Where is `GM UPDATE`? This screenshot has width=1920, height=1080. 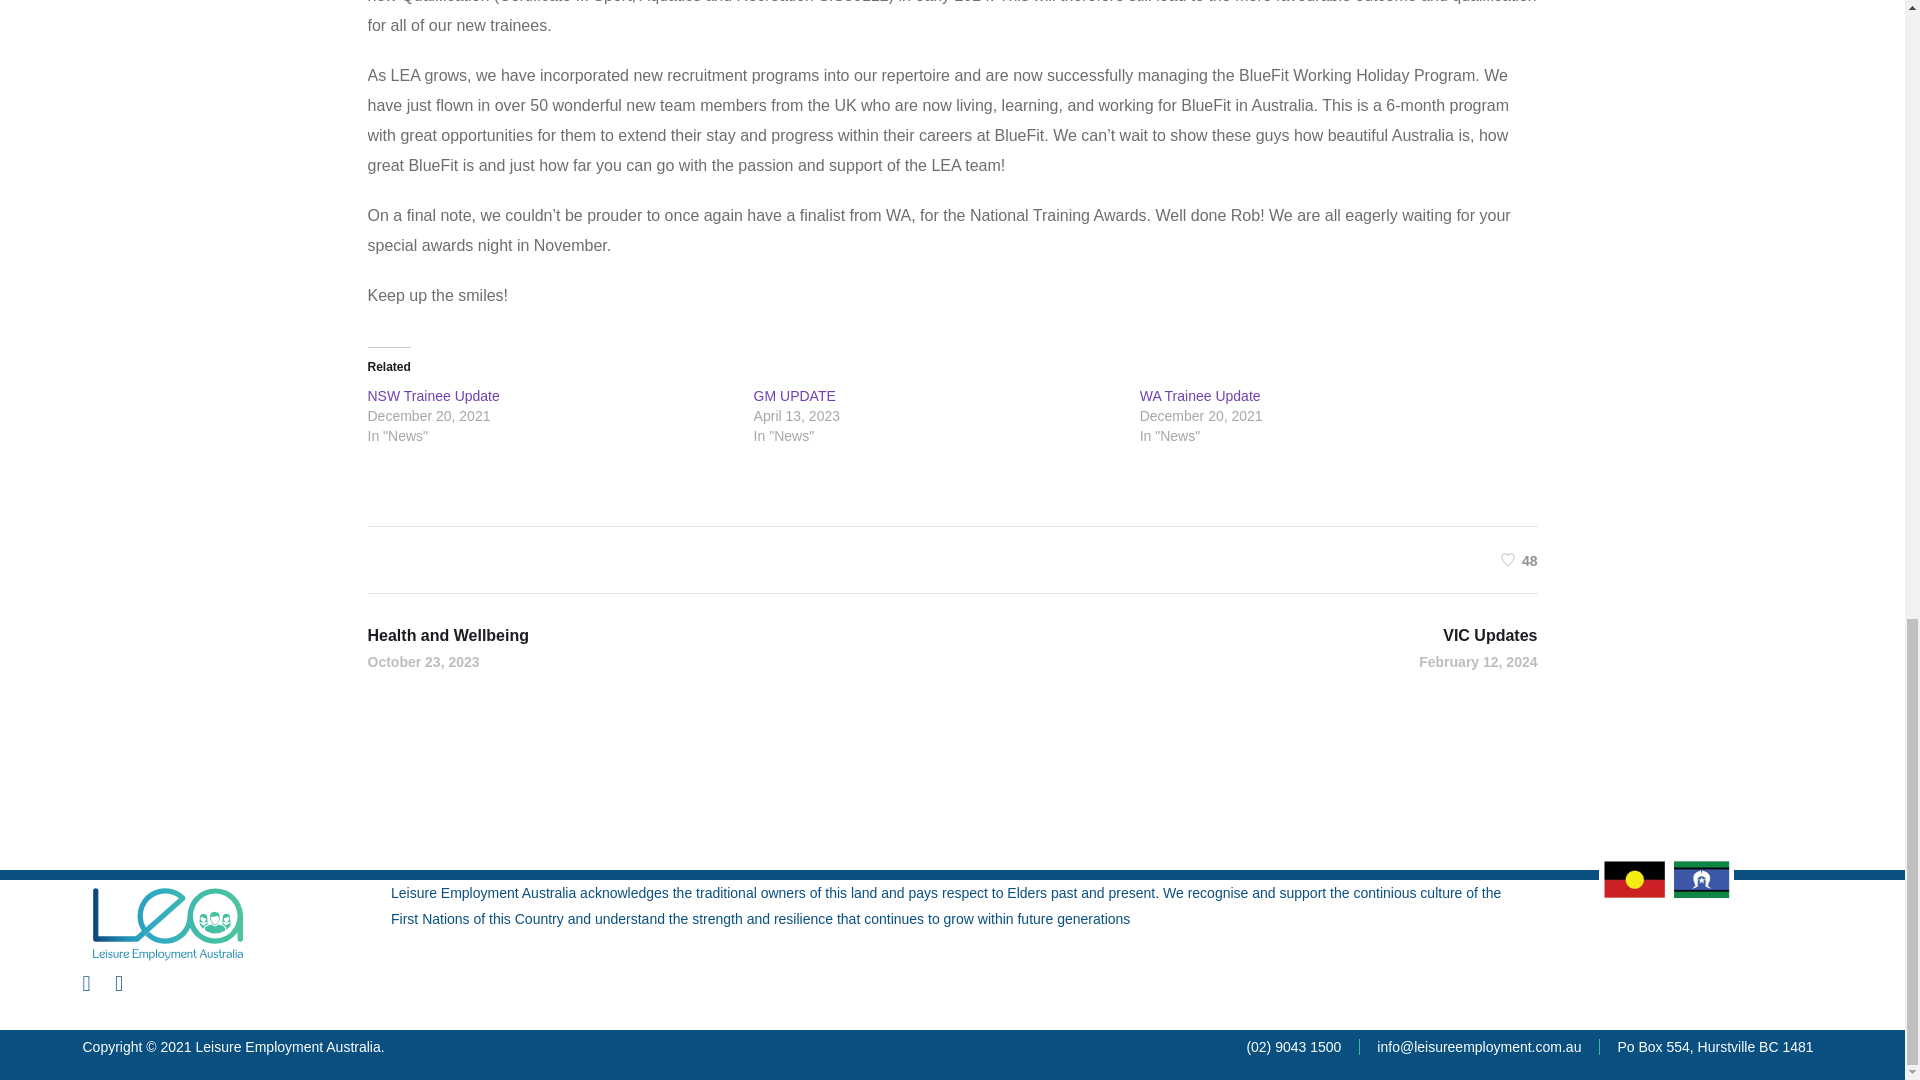
GM UPDATE is located at coordinates (794, 395).